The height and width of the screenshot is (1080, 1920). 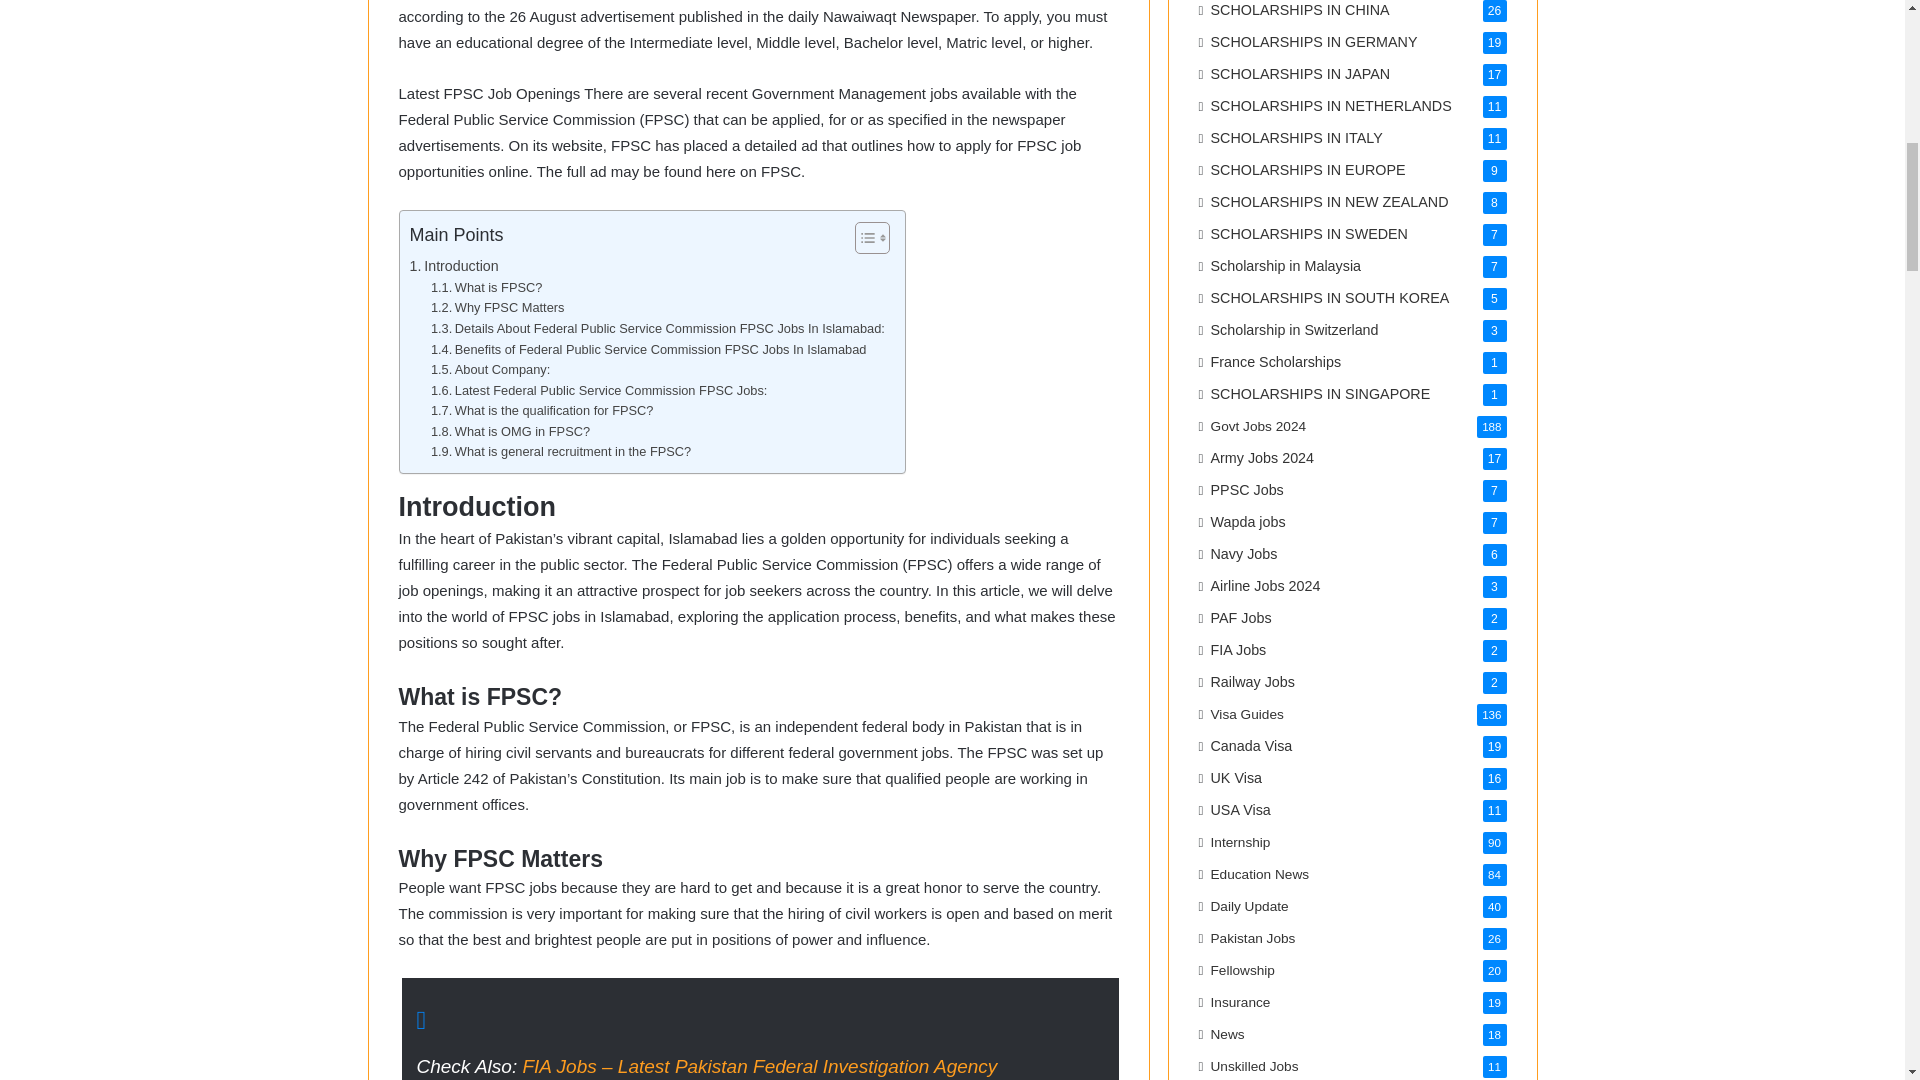 What do you see at coordinates (490, 370) in the screenshot?
I see `About Company:` at bounding box center [490, 370].